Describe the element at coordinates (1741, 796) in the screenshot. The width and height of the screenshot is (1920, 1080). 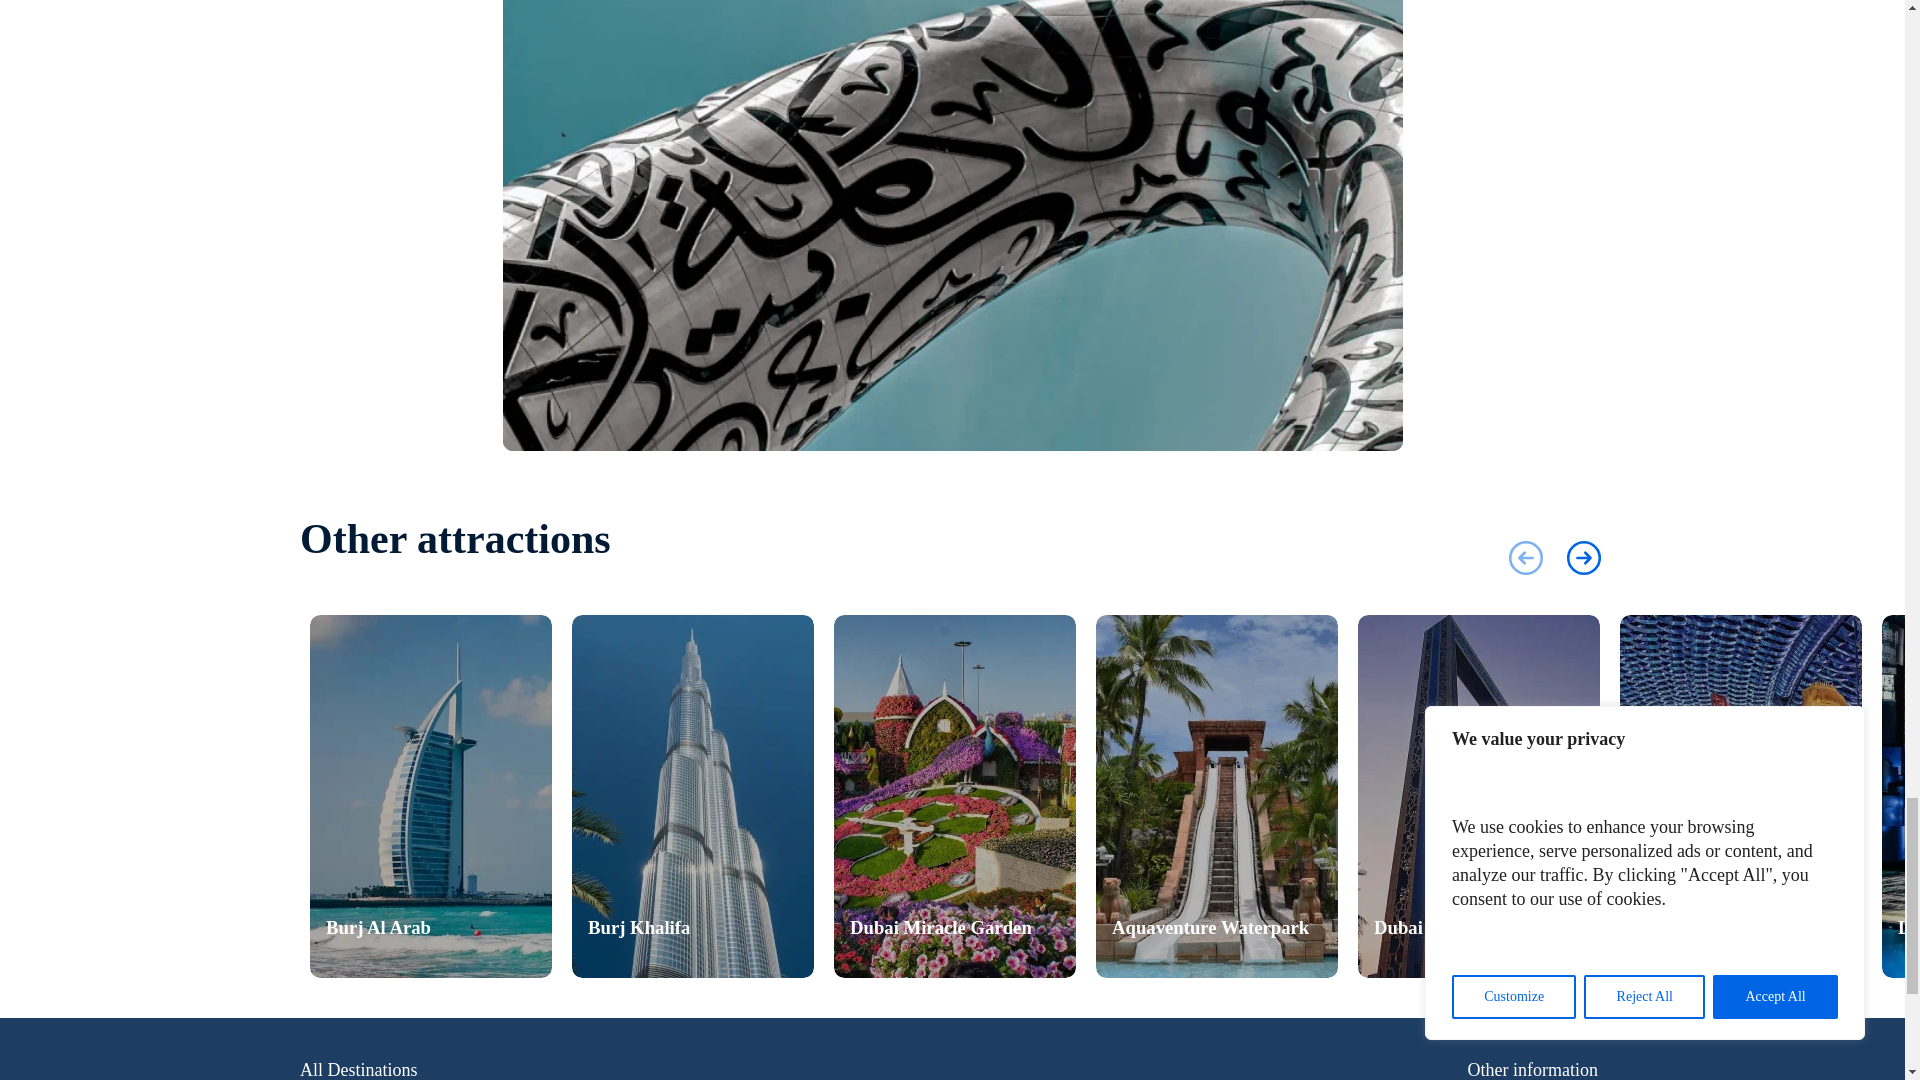
I see `IMG Worlds of Adventure` at that location.